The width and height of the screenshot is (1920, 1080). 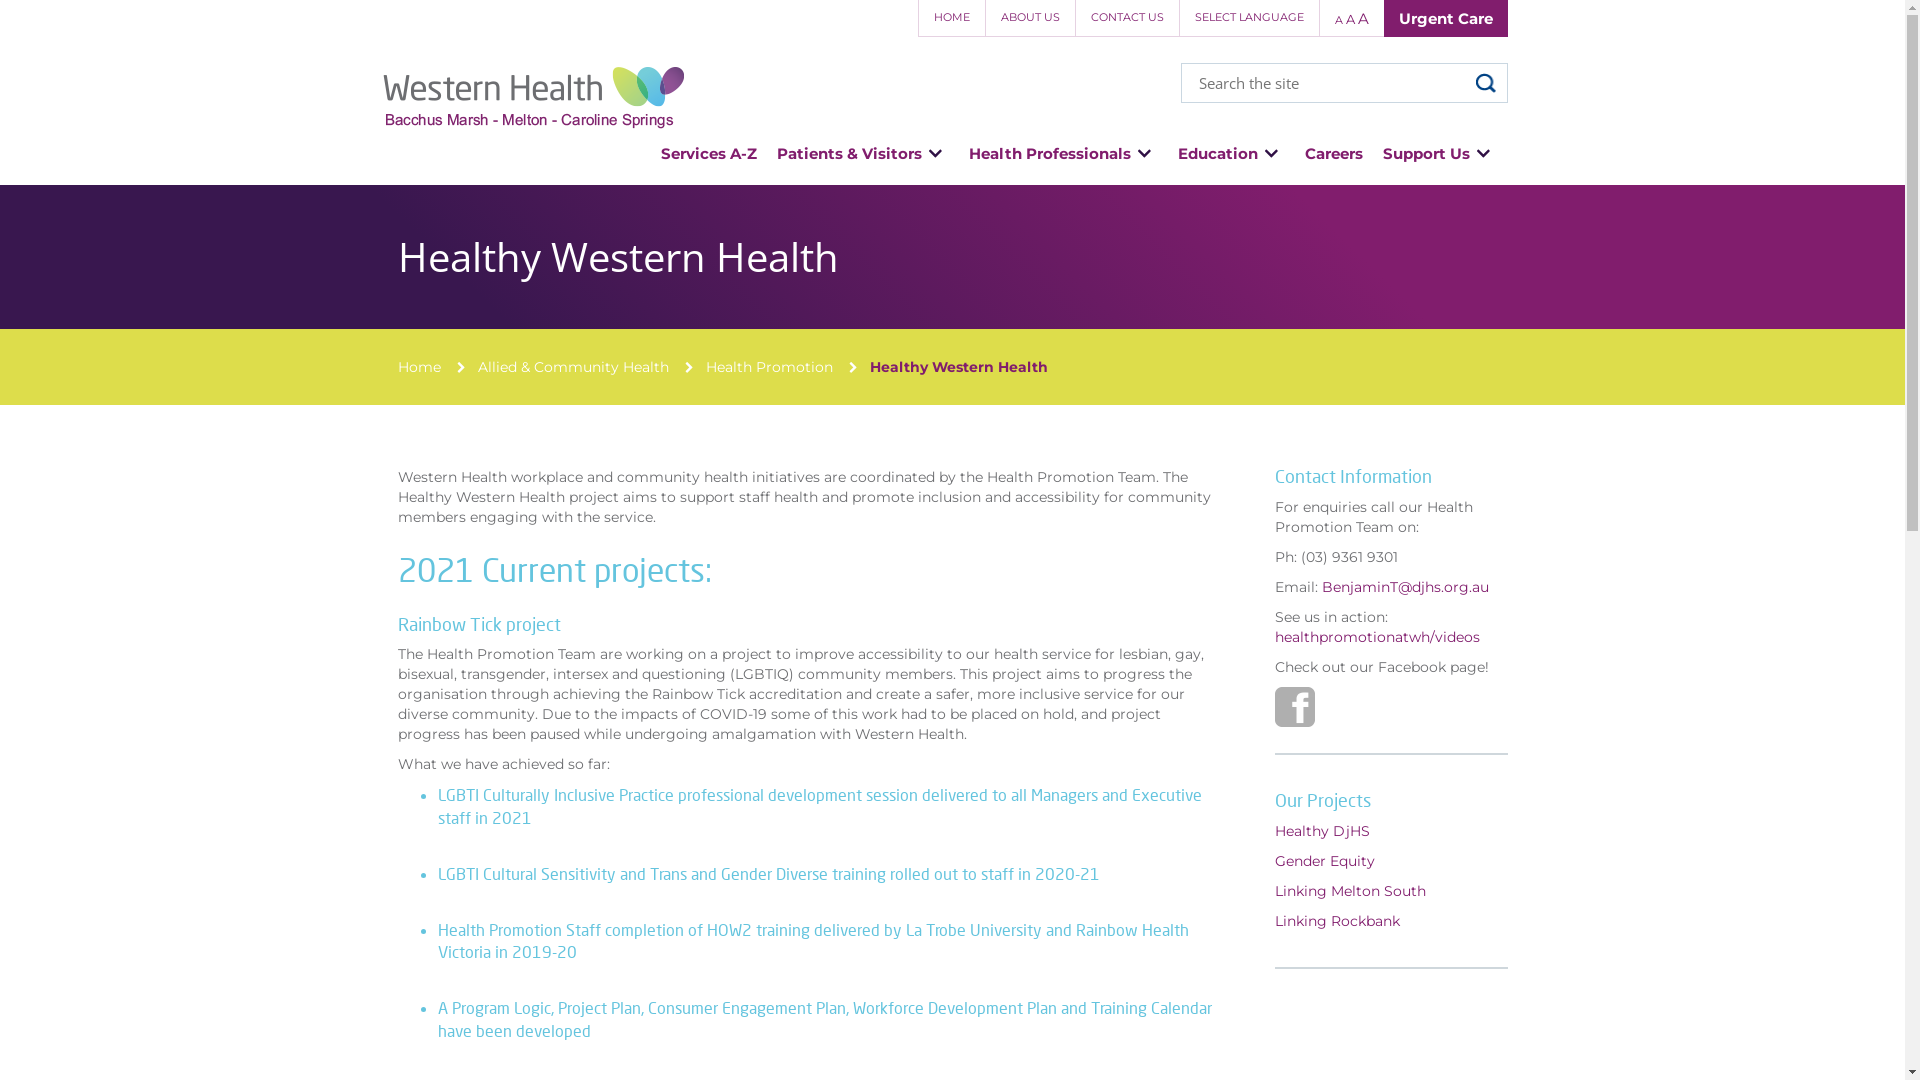 I want to click on Linking Rockbank, so click(x=1338, y=921).